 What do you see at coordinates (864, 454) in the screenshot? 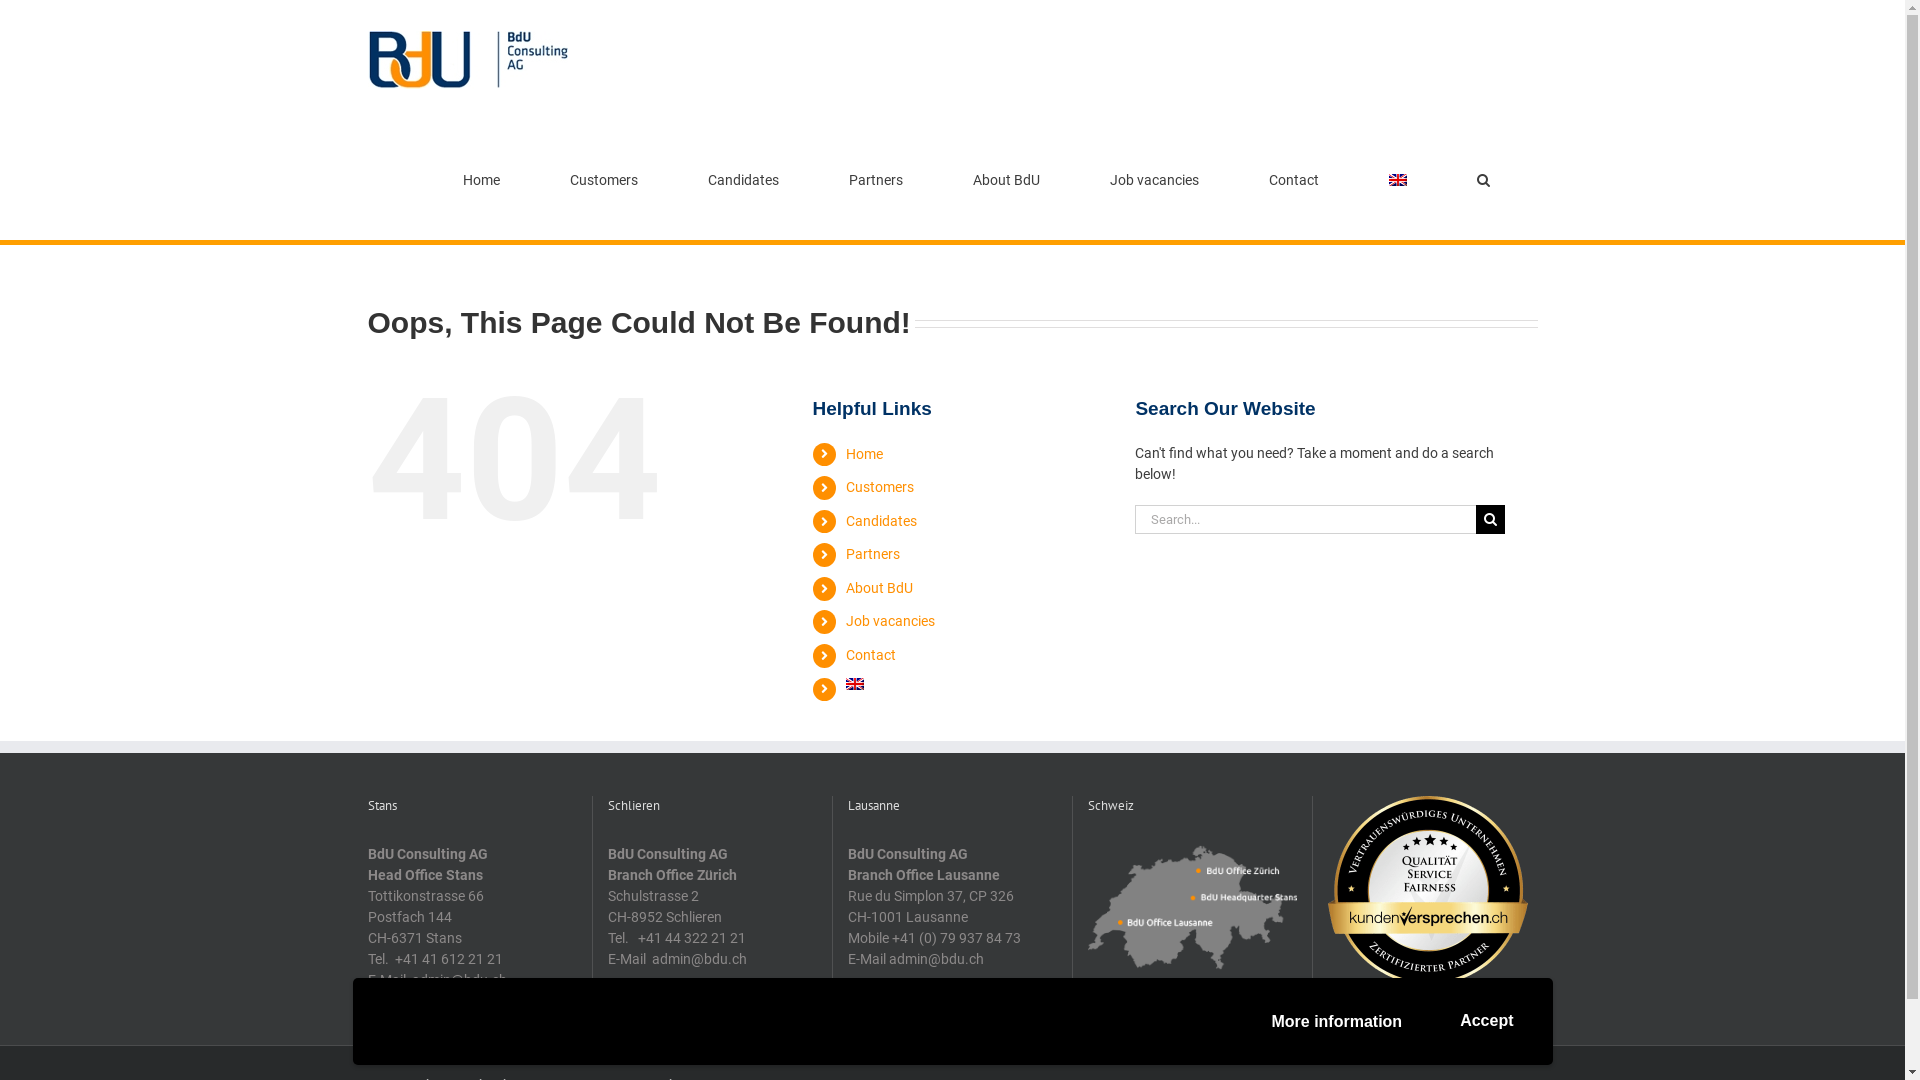
I see `Home` at bounding box center [864, 454].